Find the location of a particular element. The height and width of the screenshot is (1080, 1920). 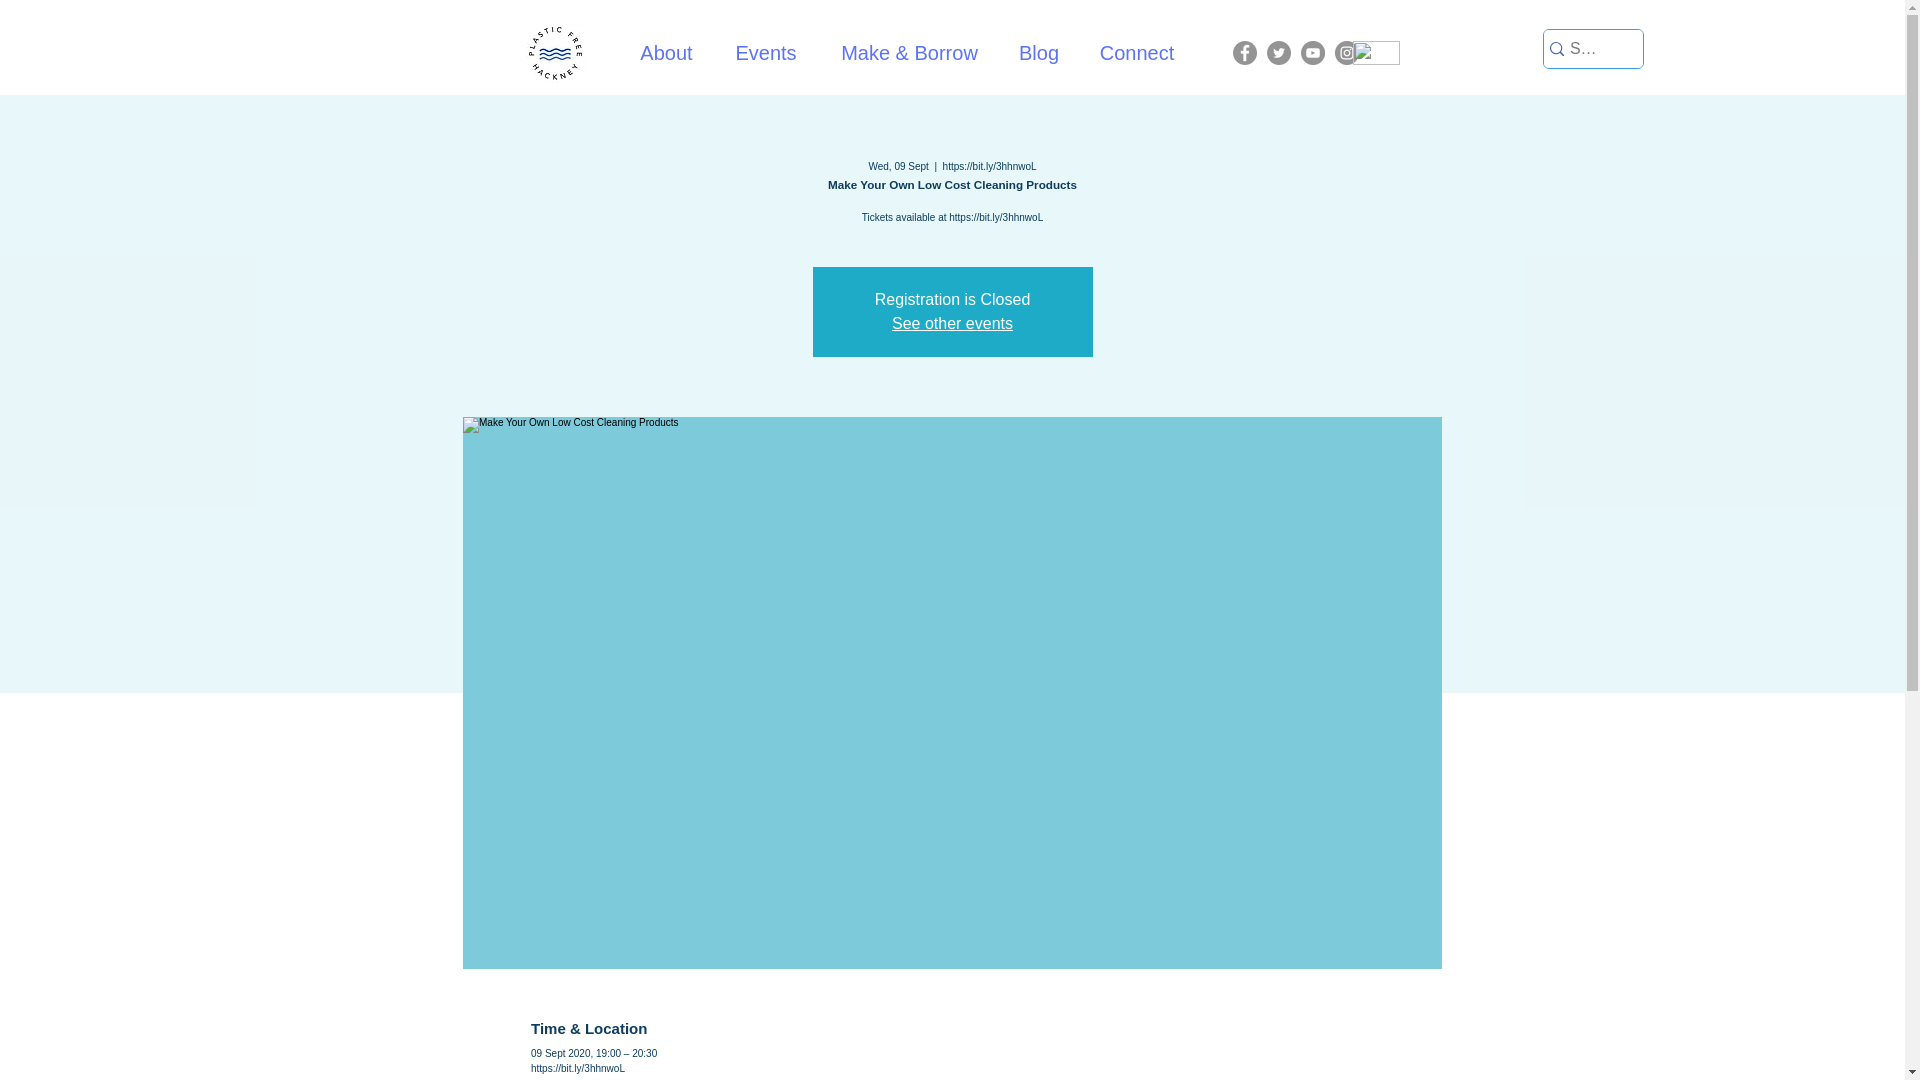

See other events is located at coordinates (952, 323).